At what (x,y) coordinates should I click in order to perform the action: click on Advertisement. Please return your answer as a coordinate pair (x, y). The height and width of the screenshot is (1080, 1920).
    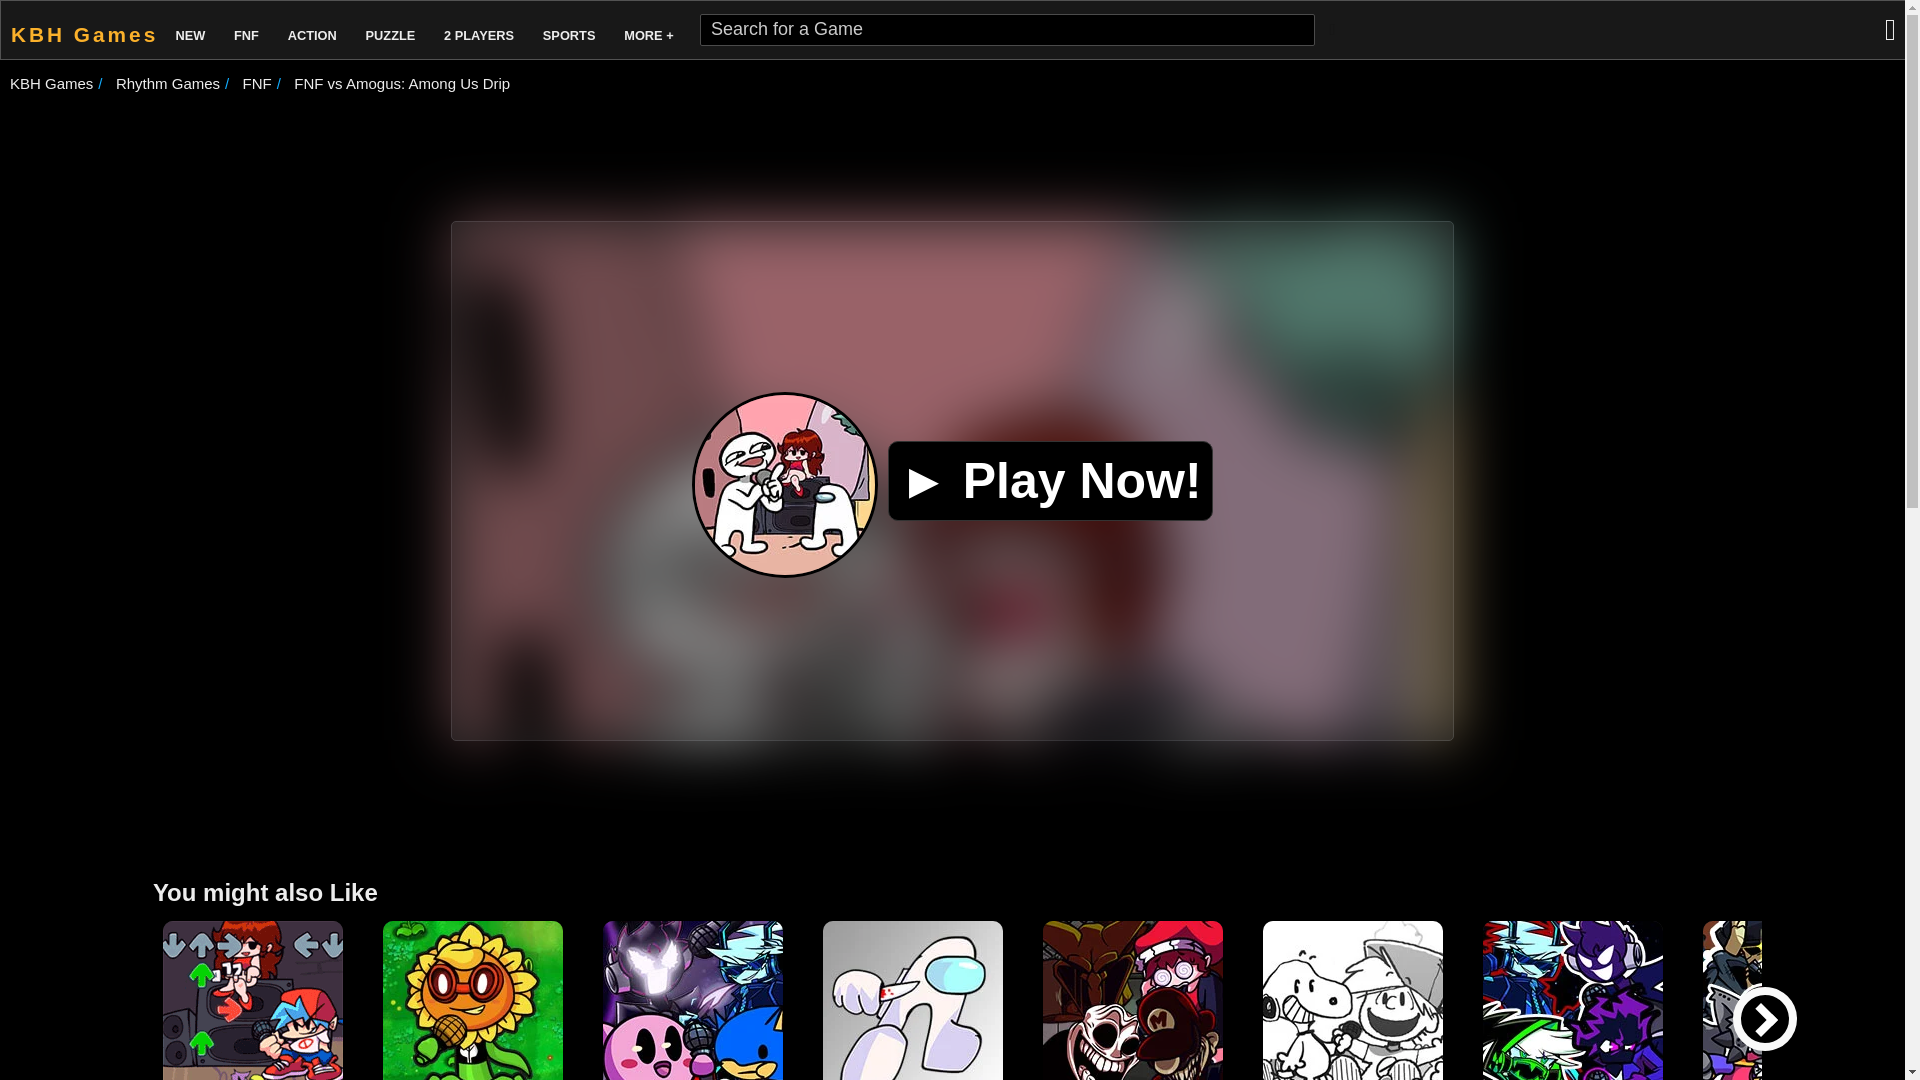
    Looking at the image, I should click on (953, 151).